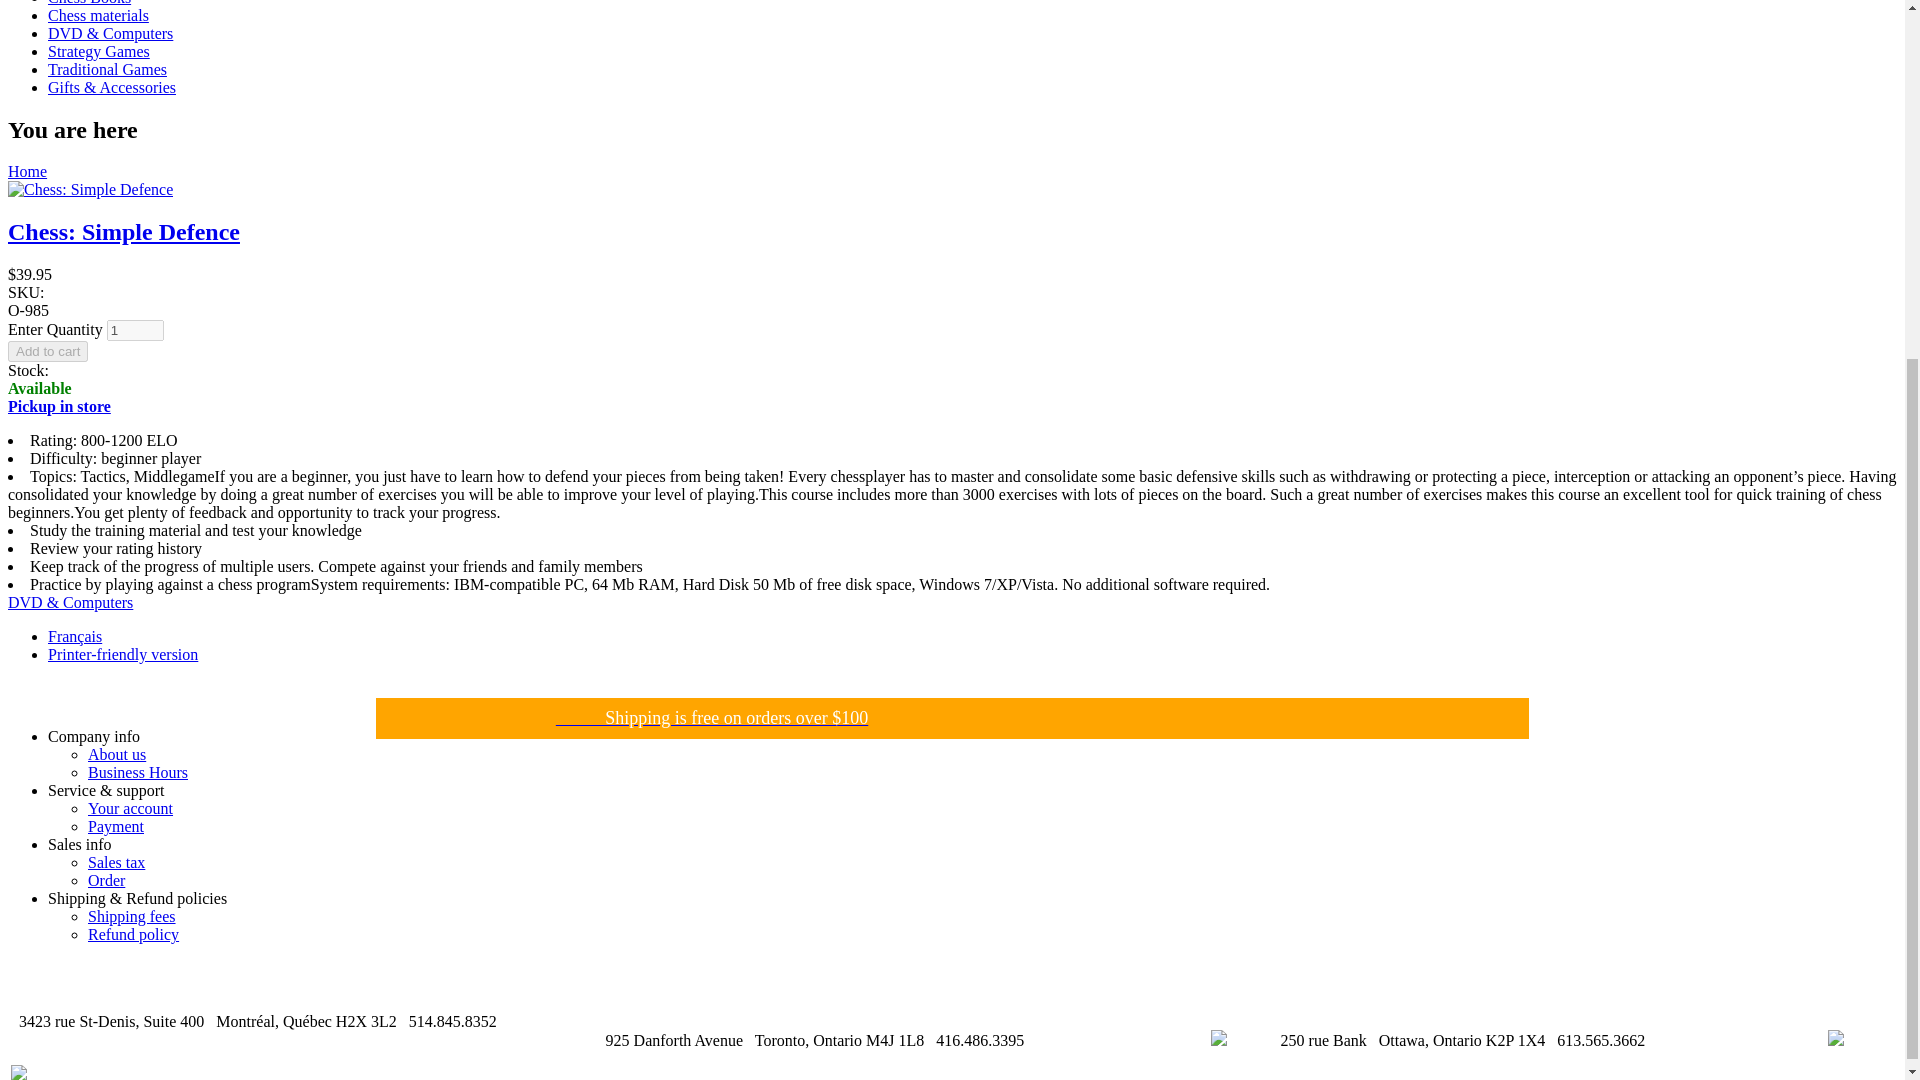 This screenshot has height=1080, width=1920. I want to click on Chess: Simple Defence, so click(124, 232).